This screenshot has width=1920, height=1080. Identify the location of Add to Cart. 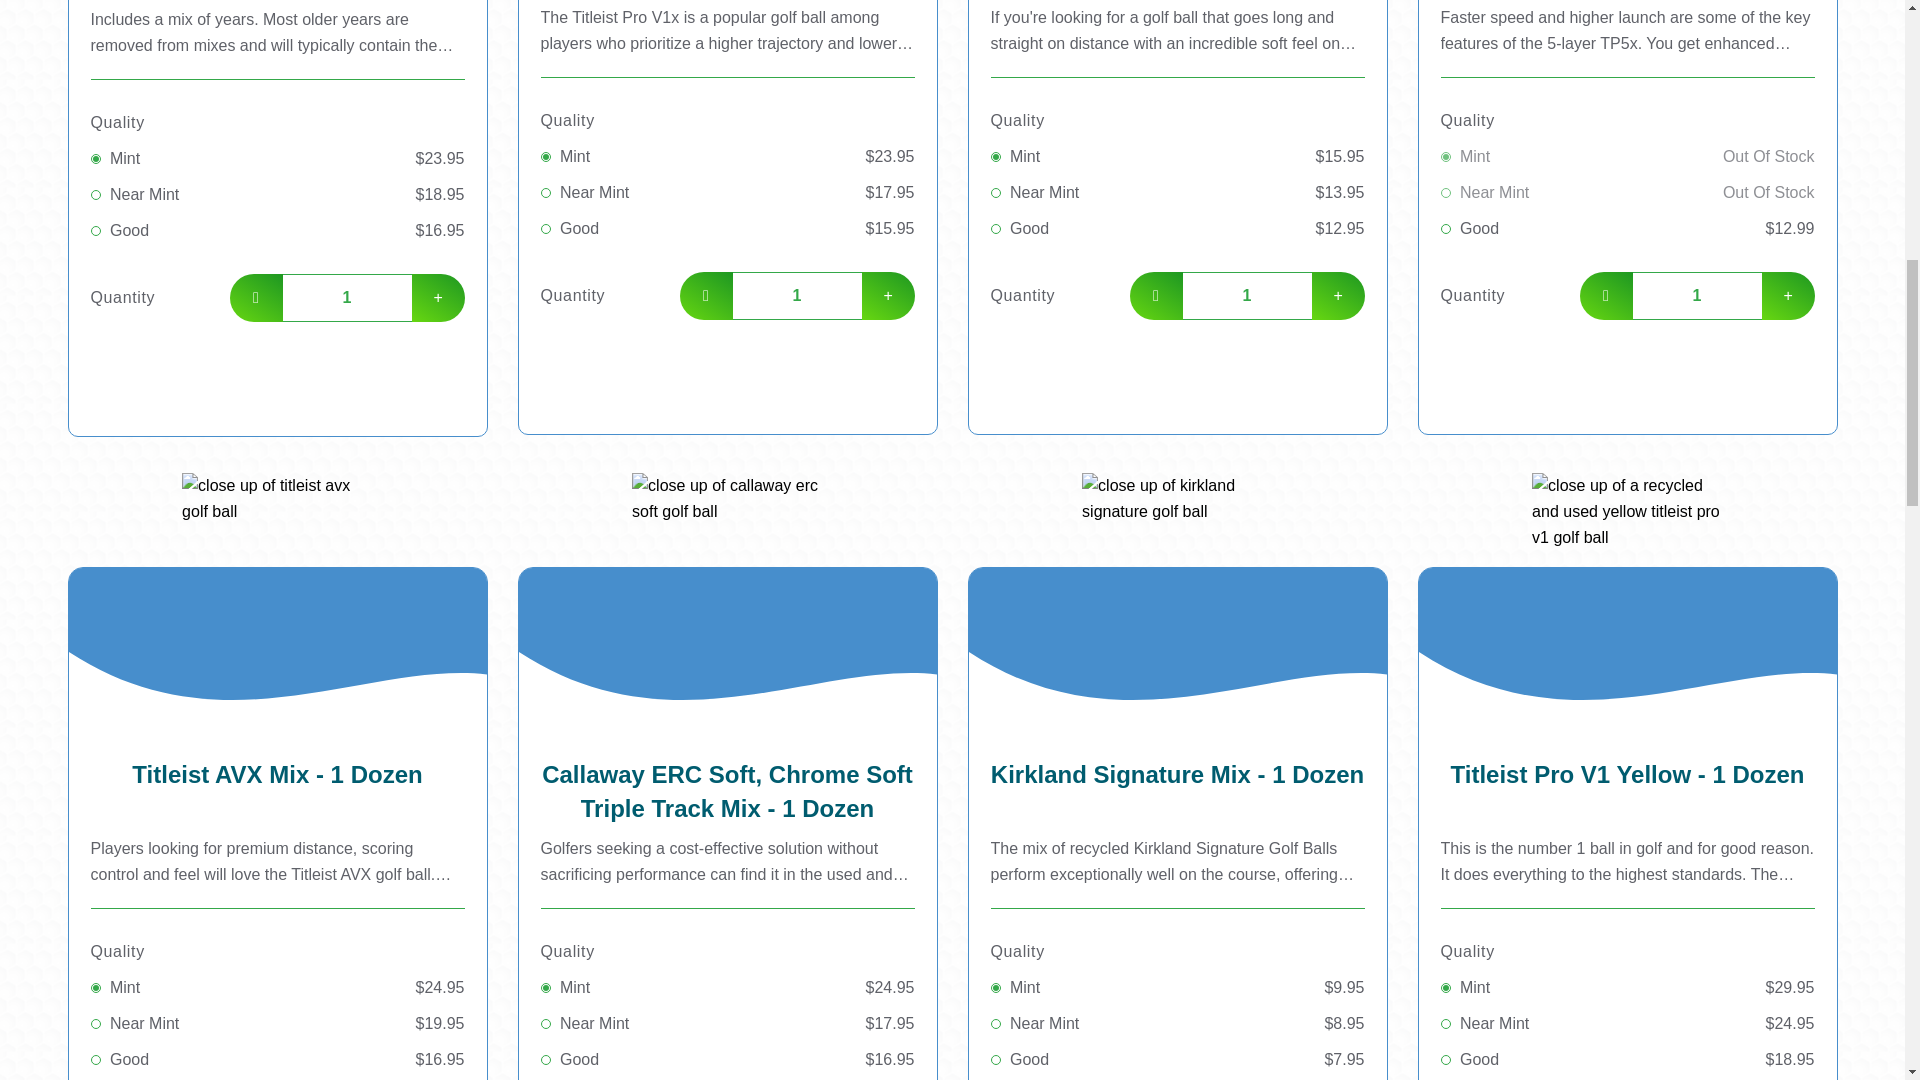
(1176, 364).